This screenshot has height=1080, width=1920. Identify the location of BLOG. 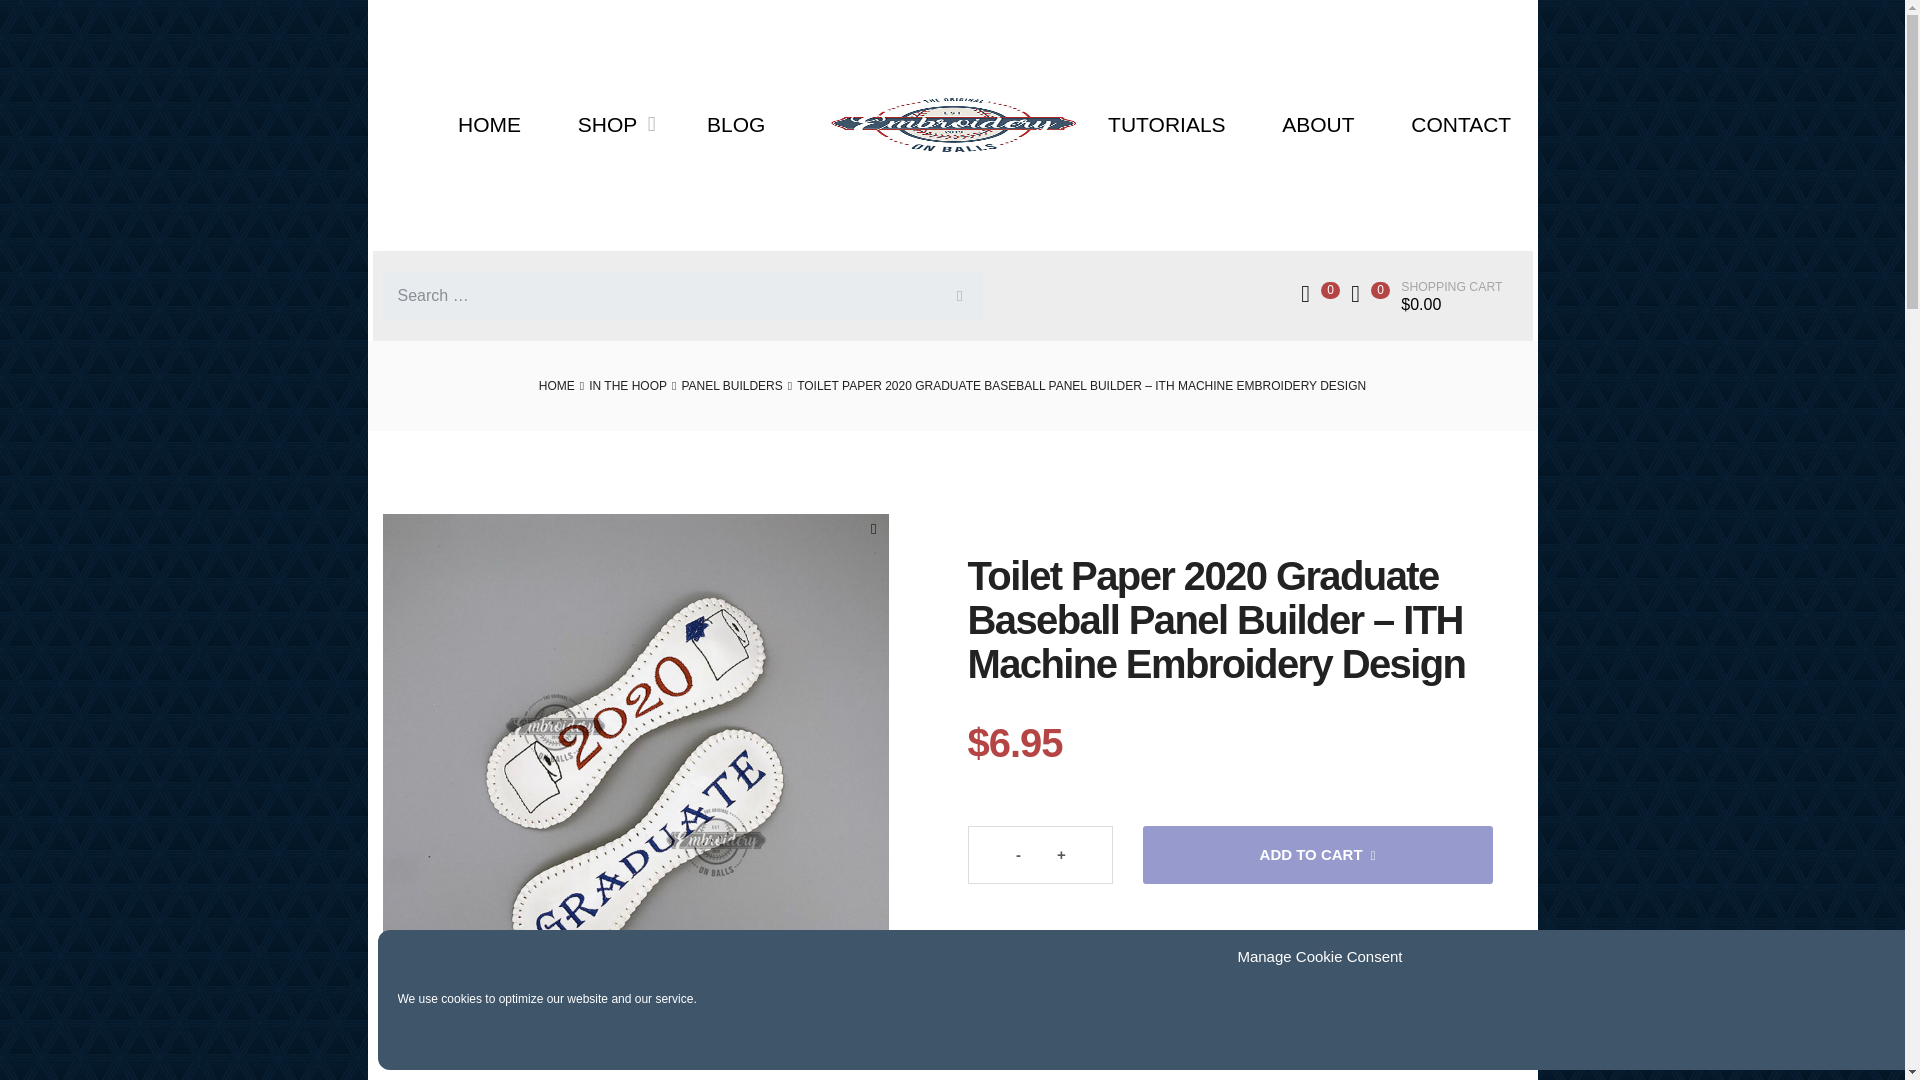
(736, 125).